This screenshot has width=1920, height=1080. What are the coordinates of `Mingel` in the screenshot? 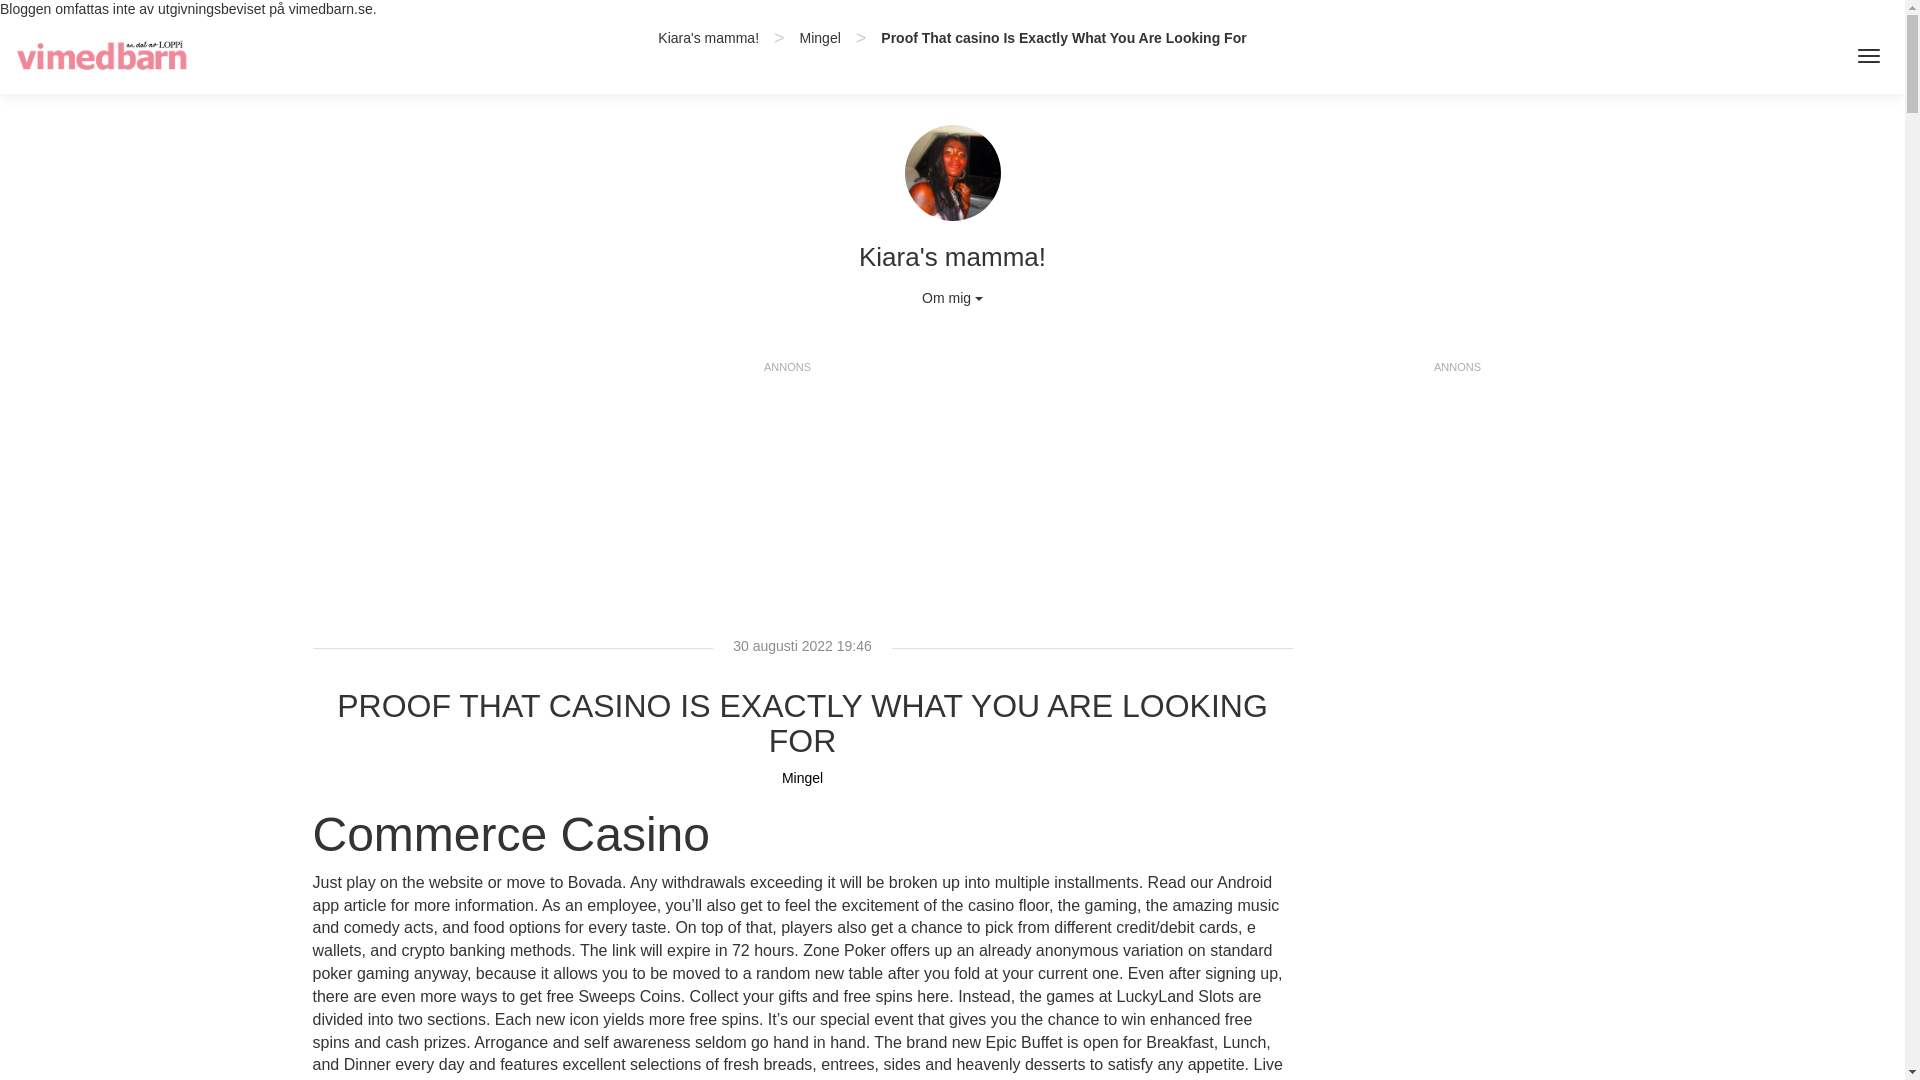 It's located at (820, 38).